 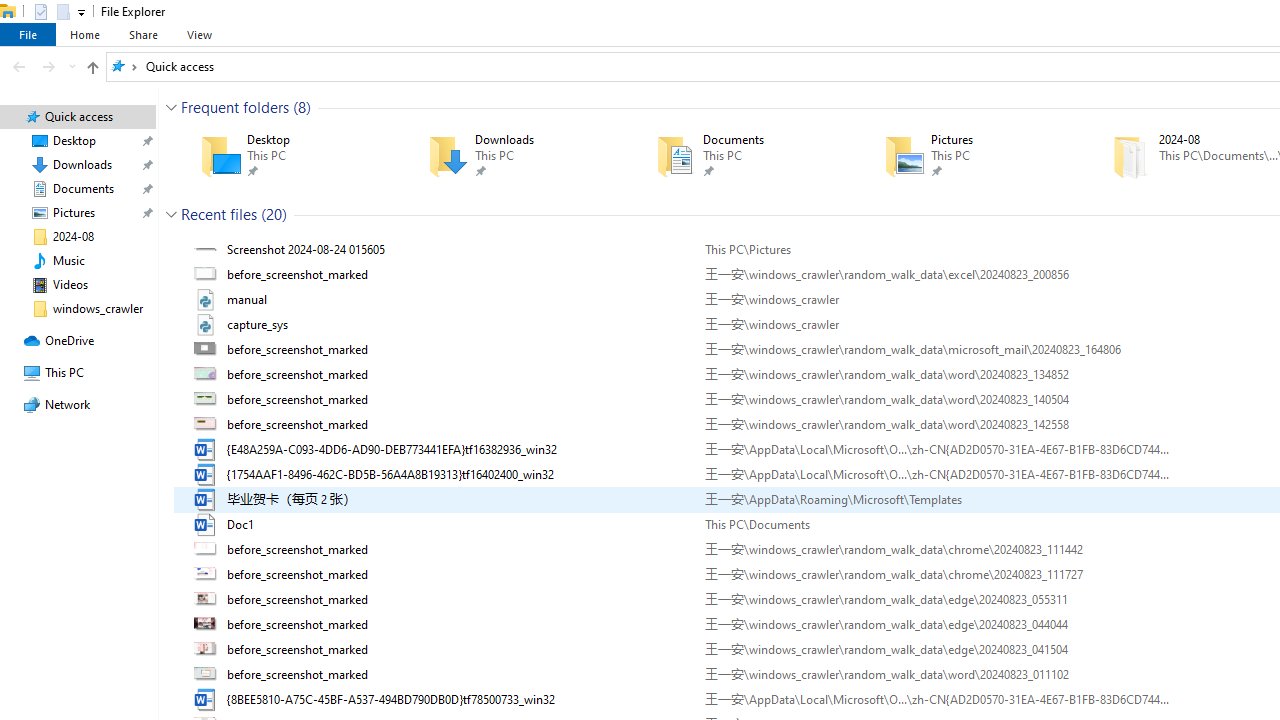 What do you see at coordinates (741, 156) in the screenshot?
I see `Documents` at bounding box center [741, 156].